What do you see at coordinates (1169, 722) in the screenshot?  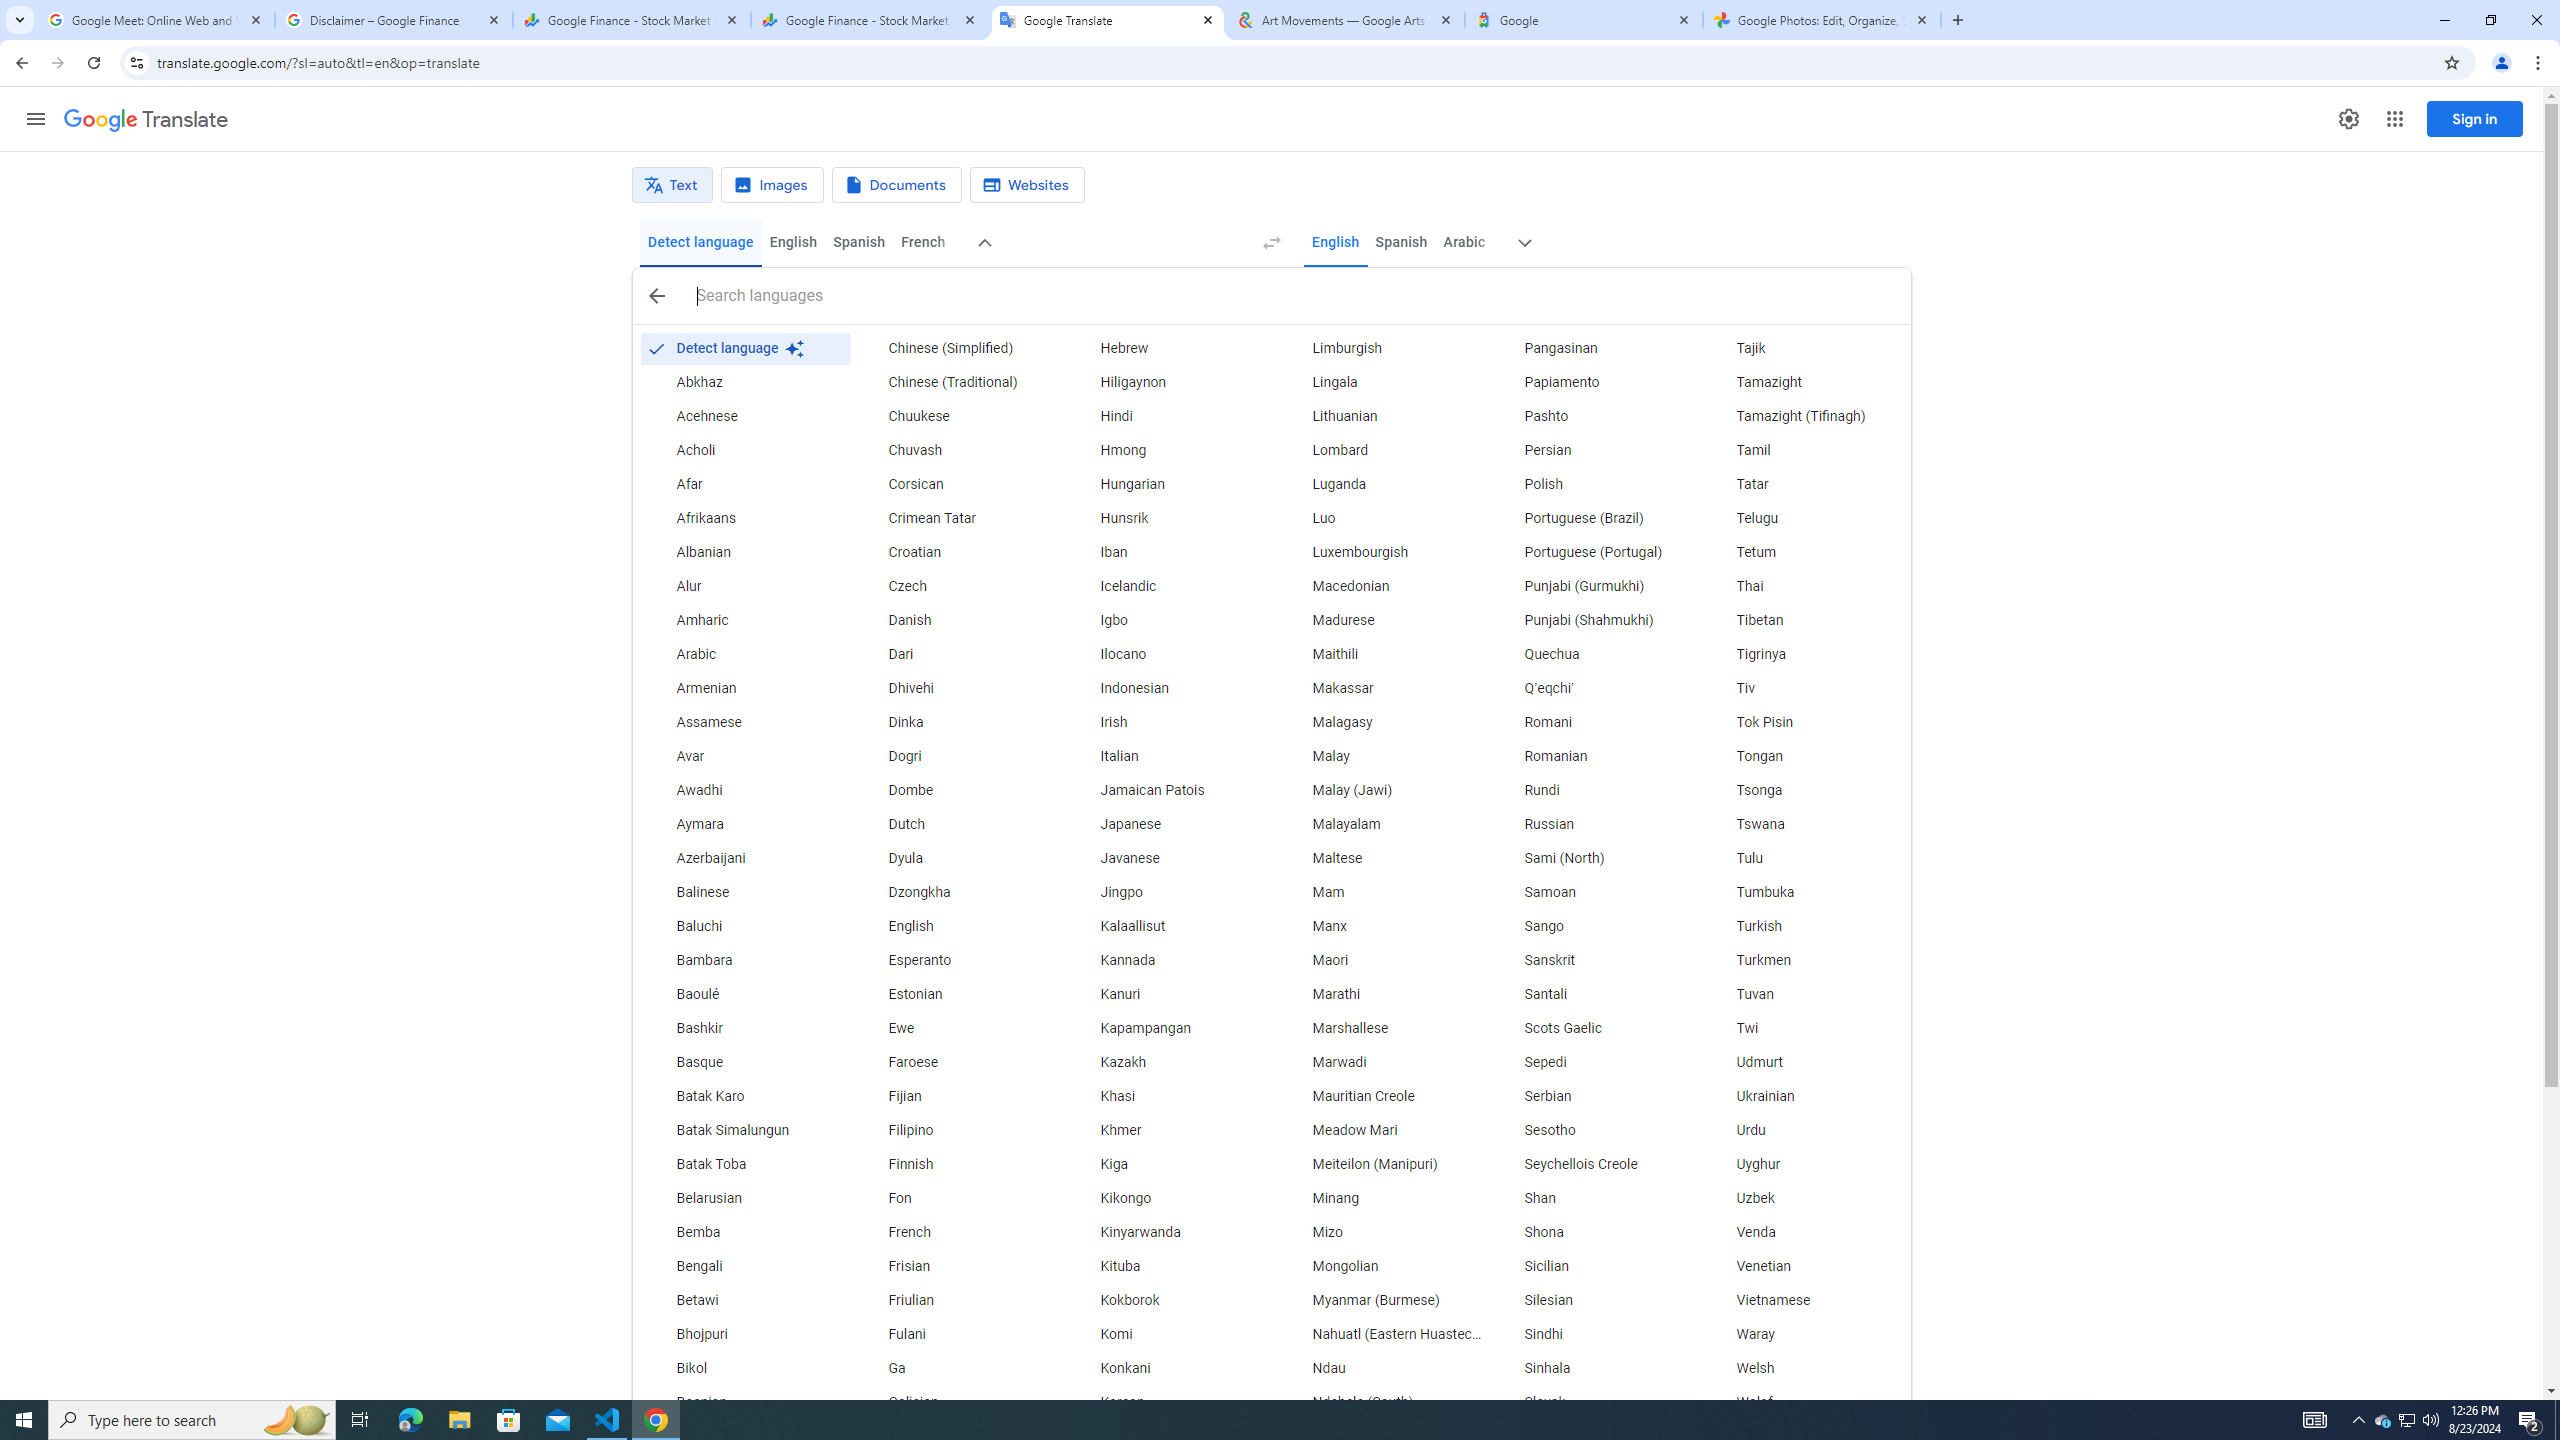 I see `Irish` at bounding box center [1169, 722].